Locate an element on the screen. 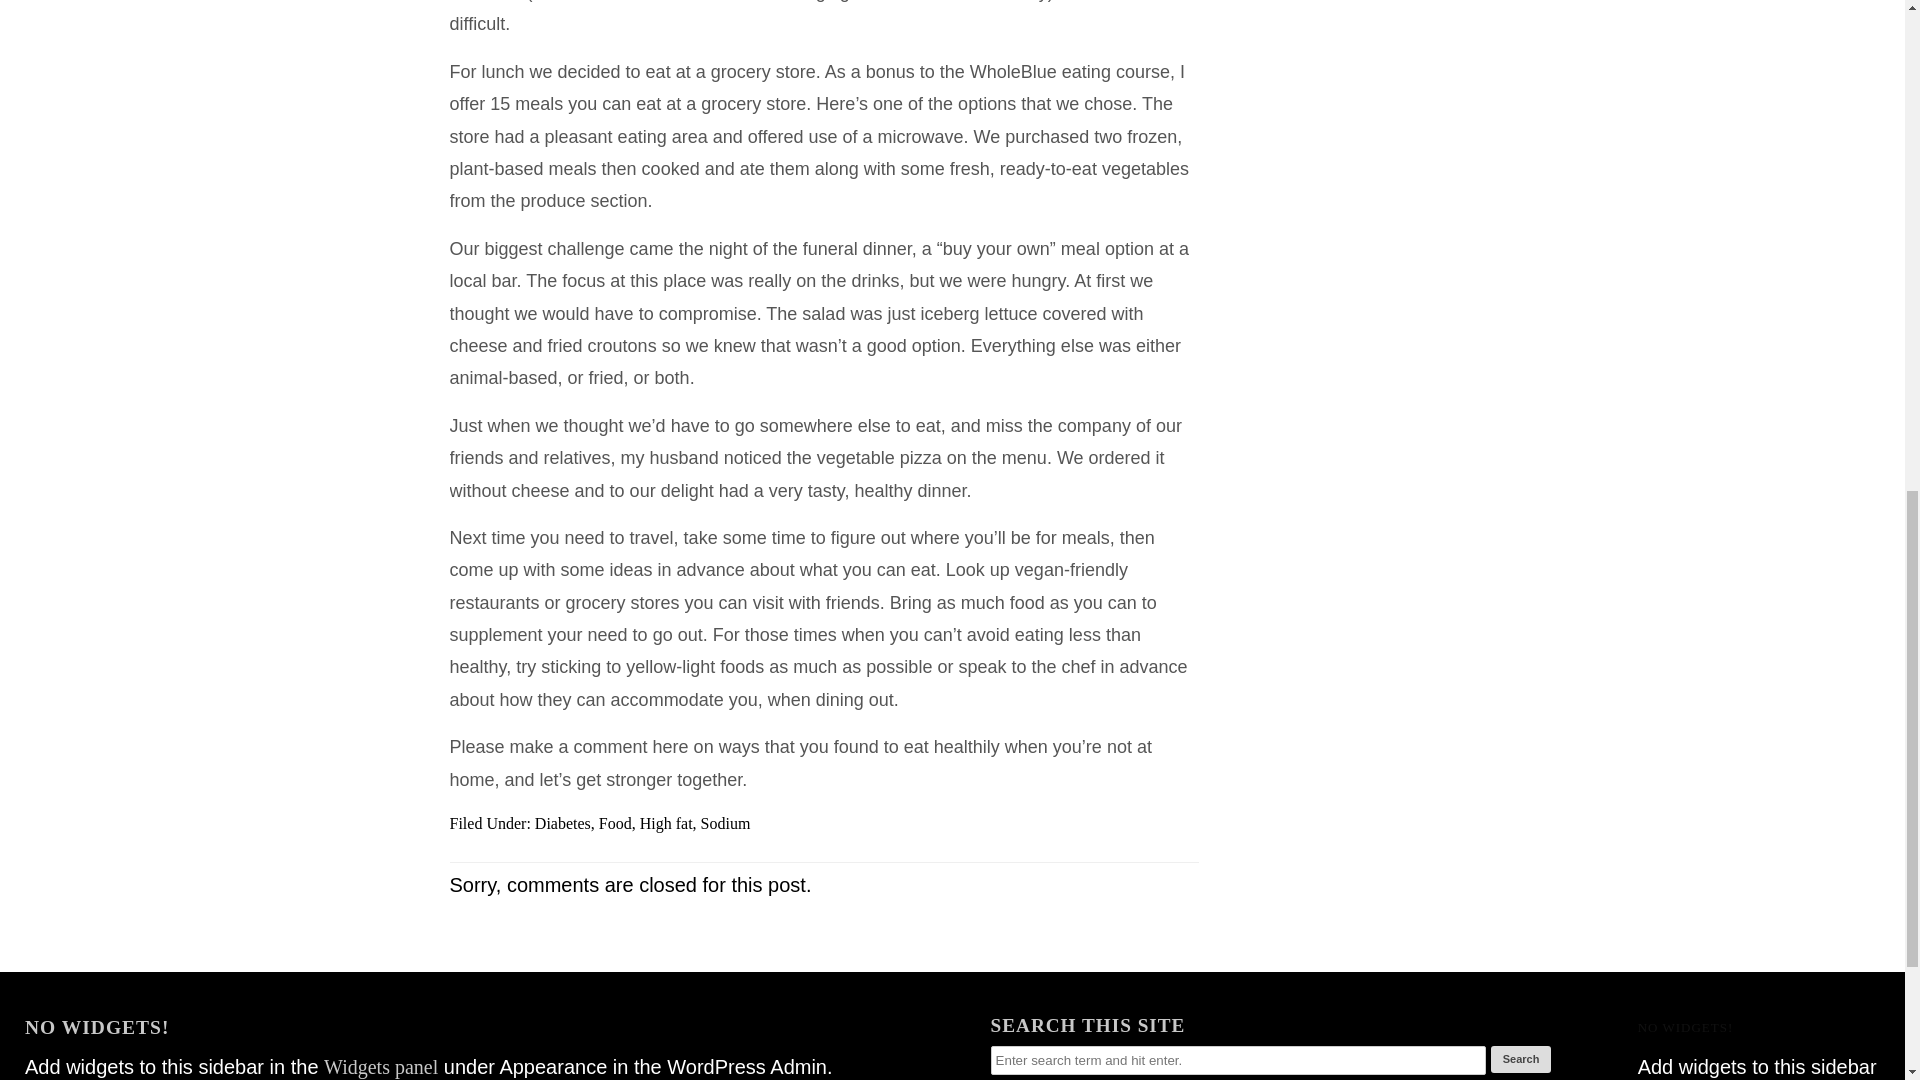 This screenshot has height=1080, width=1920. Diabetes is located at coordinates (563, 823).